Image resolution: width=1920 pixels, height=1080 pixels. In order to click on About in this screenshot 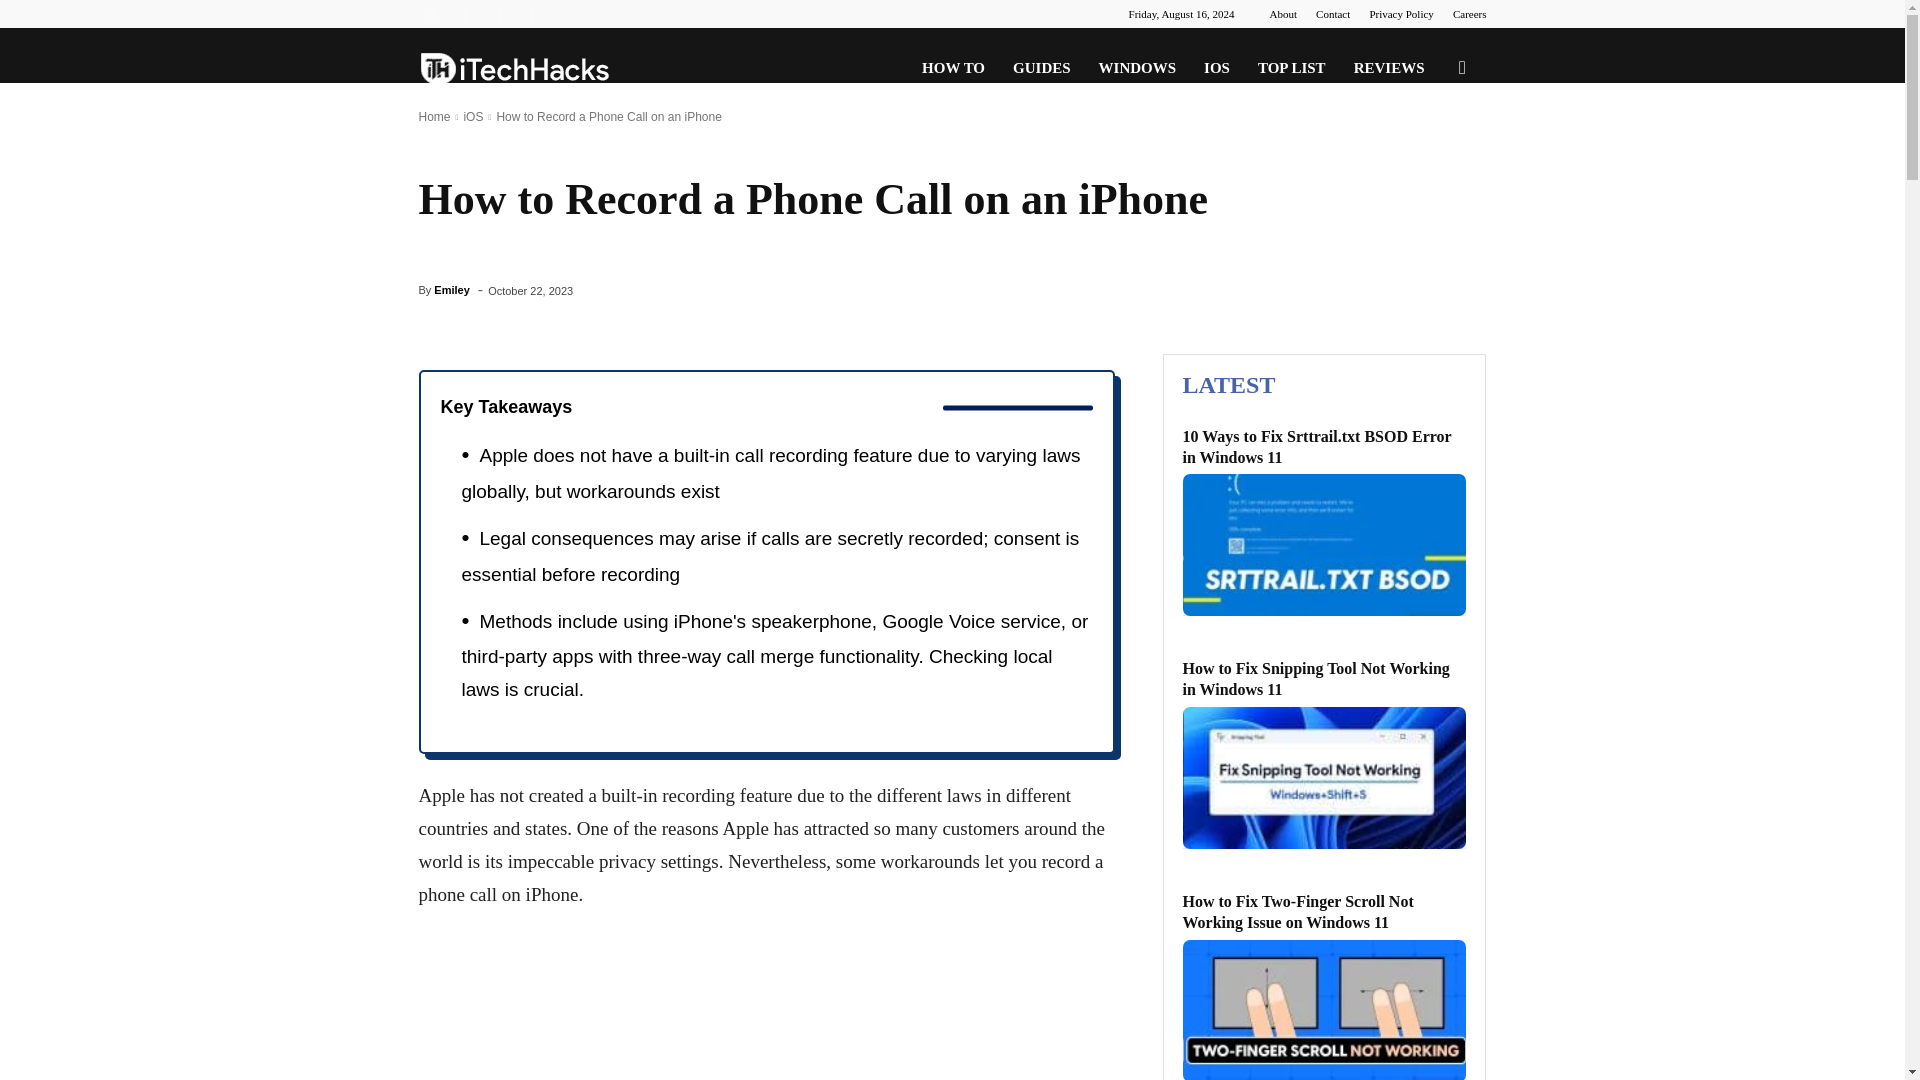, I will do `click(1283, 14)`.